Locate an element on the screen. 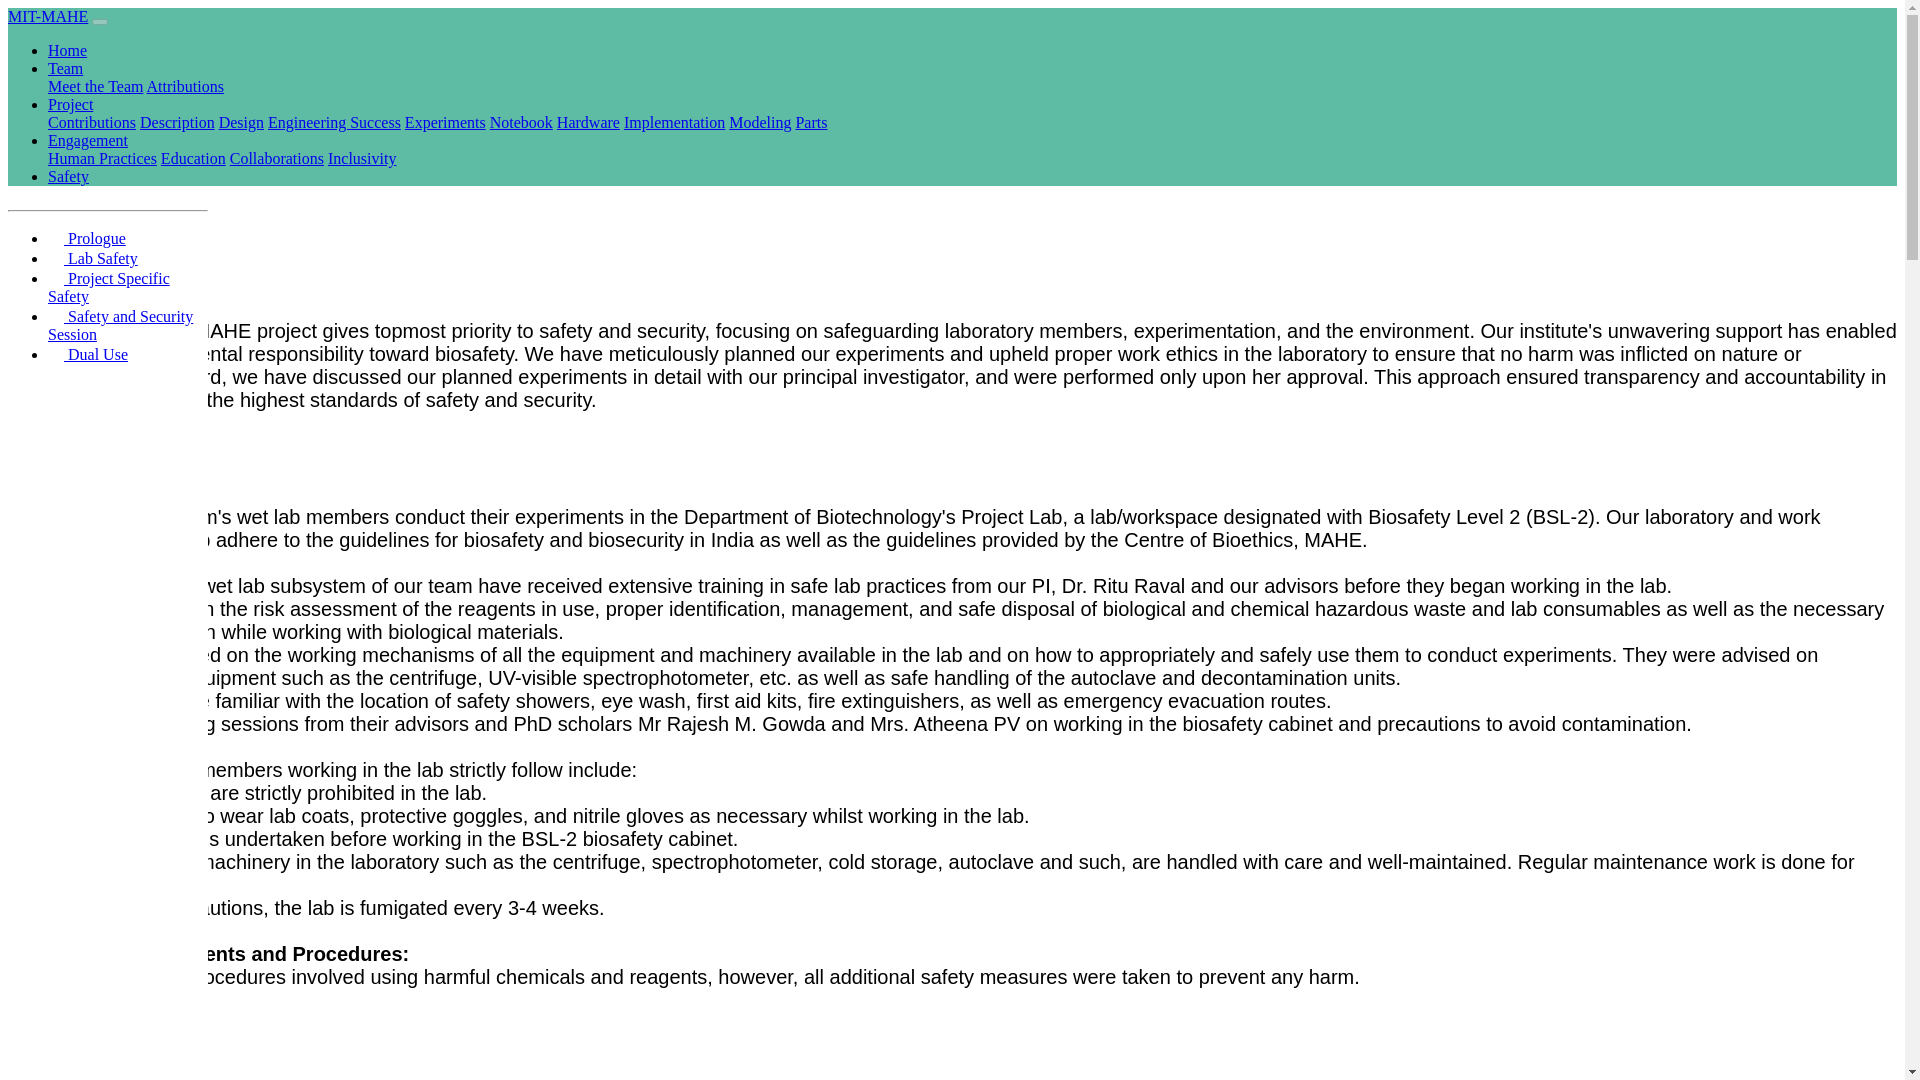 The height and width of the screenshot is (1080, 1920). Dual Use is located at coordinates (88, 354).